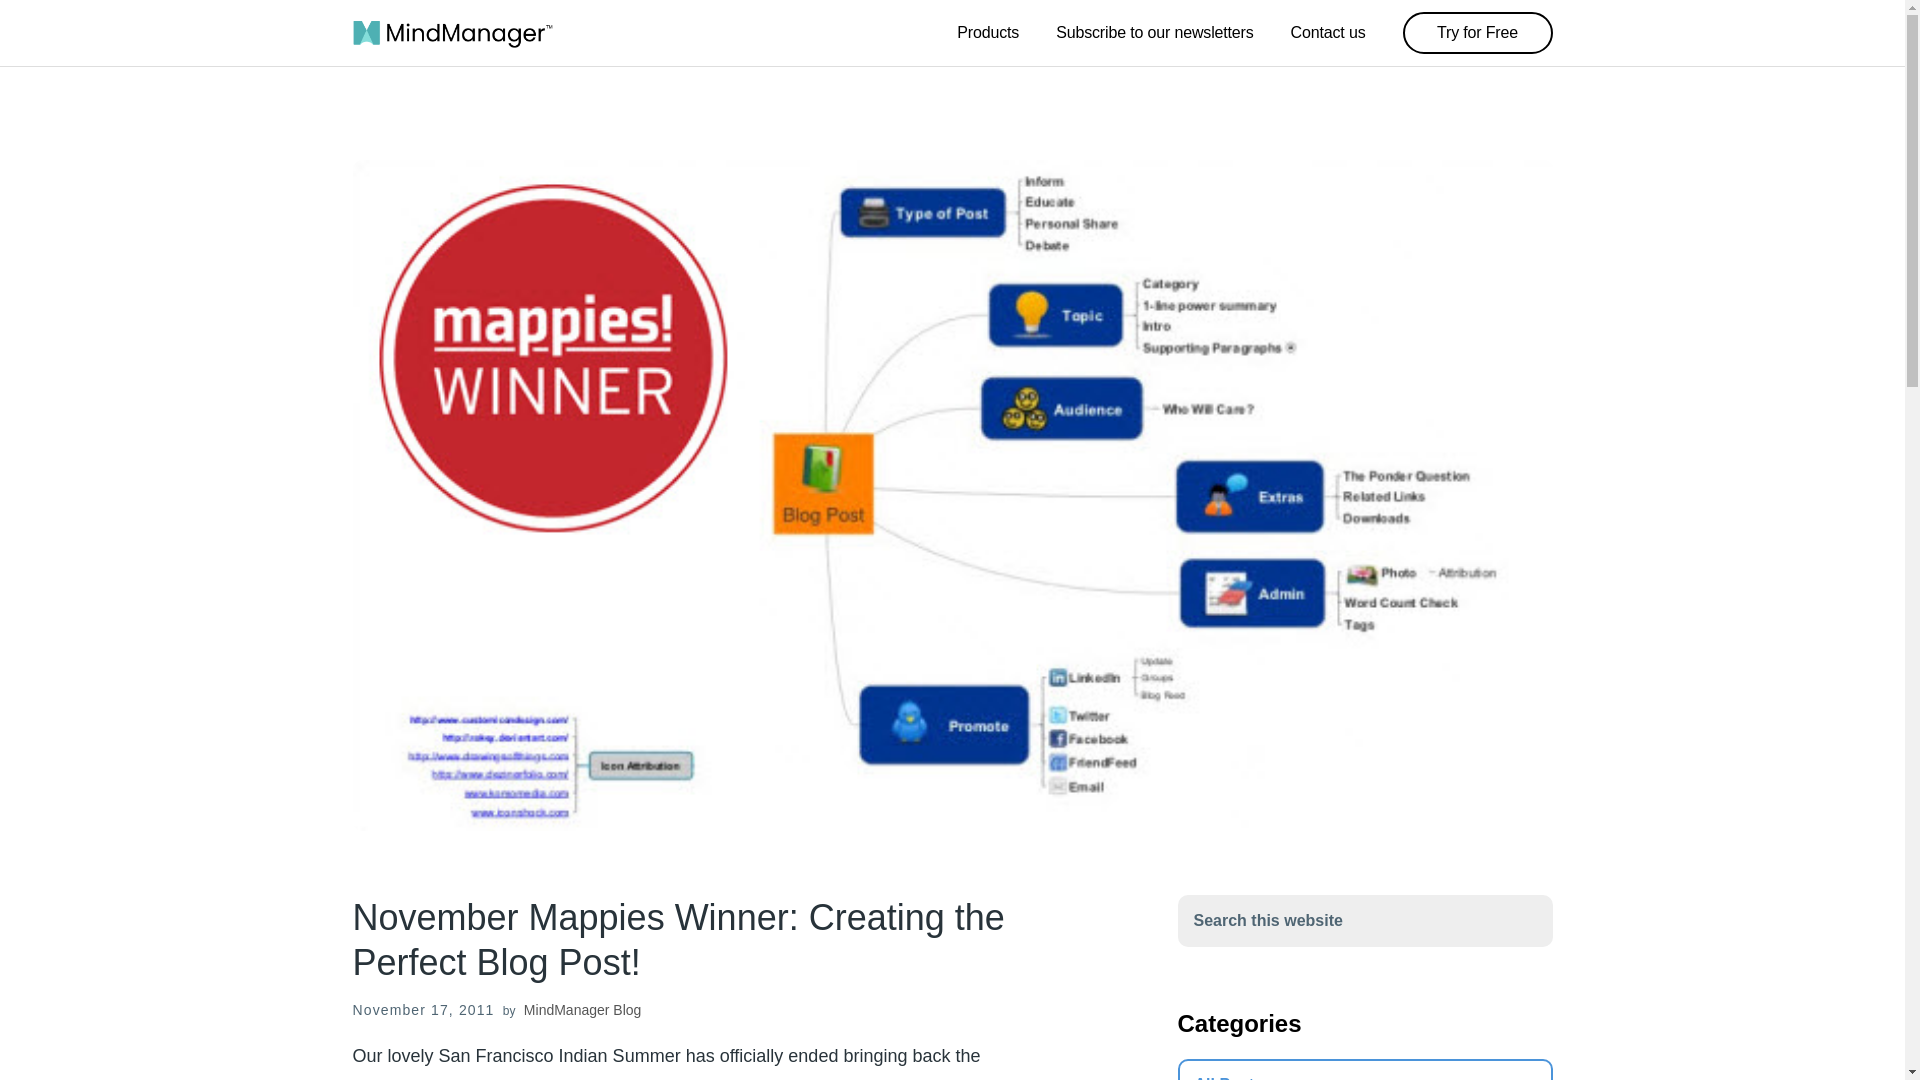 The image size is (1920, 1080). Describe the element at coordinates (1328, 33) in the screenshot. I see `Contact us` at that location.